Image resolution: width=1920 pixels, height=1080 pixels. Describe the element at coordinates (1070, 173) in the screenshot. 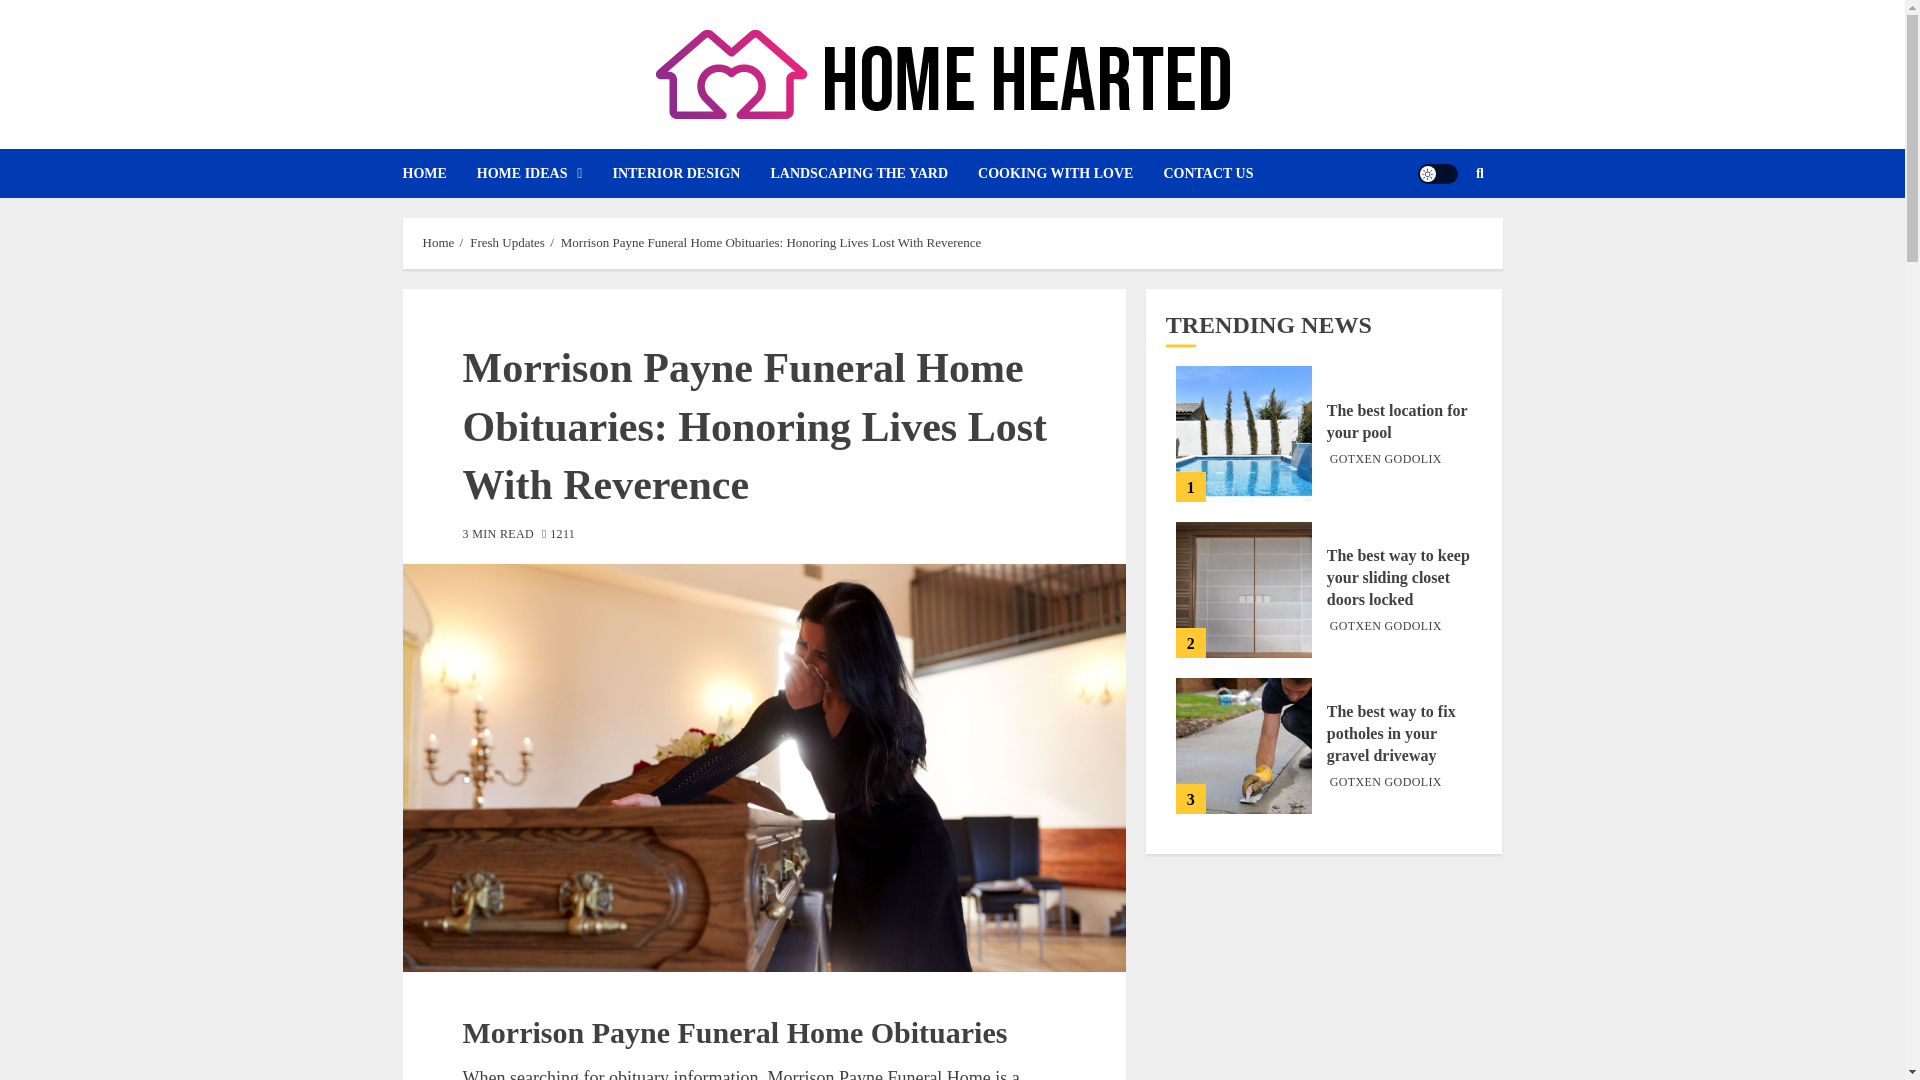

I see `COOKING WITH LOVE` at that location.